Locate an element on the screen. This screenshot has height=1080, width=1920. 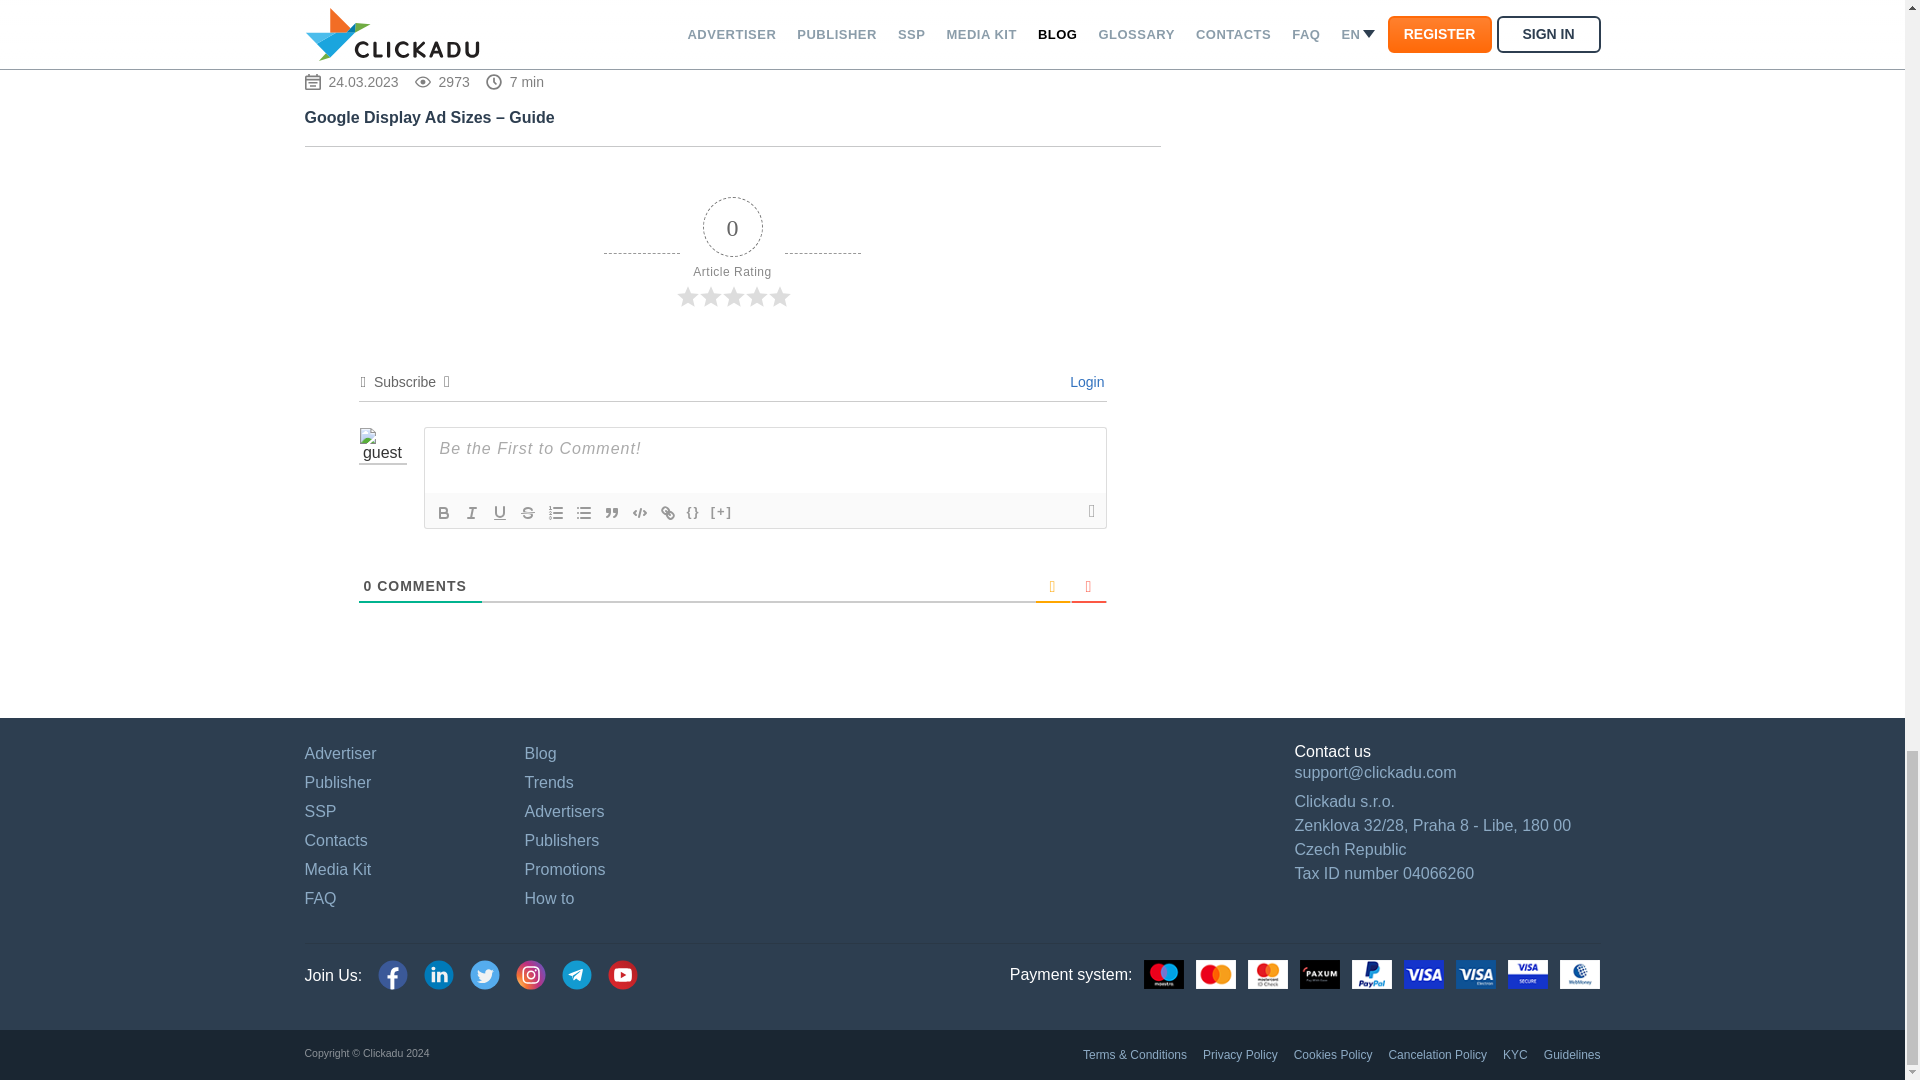
Italic is located at coordinates (472, 512).